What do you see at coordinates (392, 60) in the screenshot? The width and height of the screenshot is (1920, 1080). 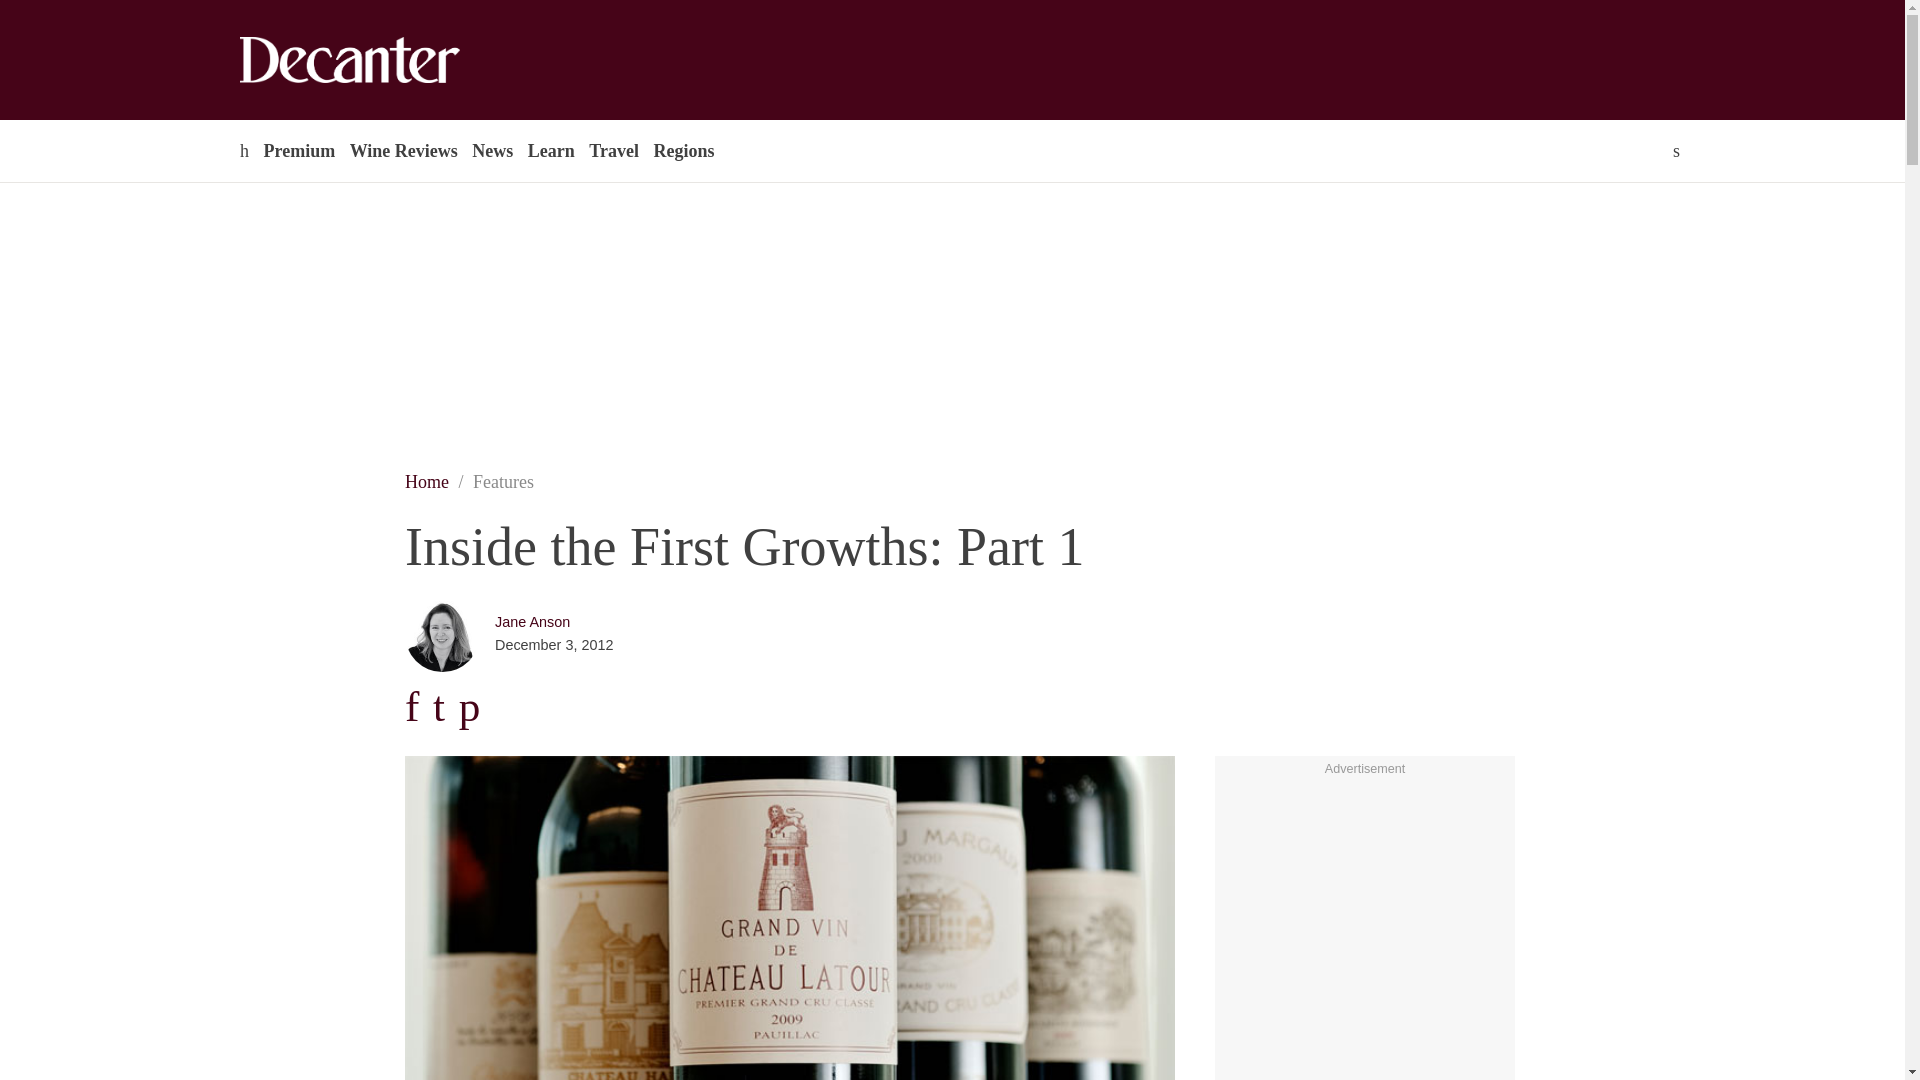 I see `Decanter` at bounding box center [392, 60].